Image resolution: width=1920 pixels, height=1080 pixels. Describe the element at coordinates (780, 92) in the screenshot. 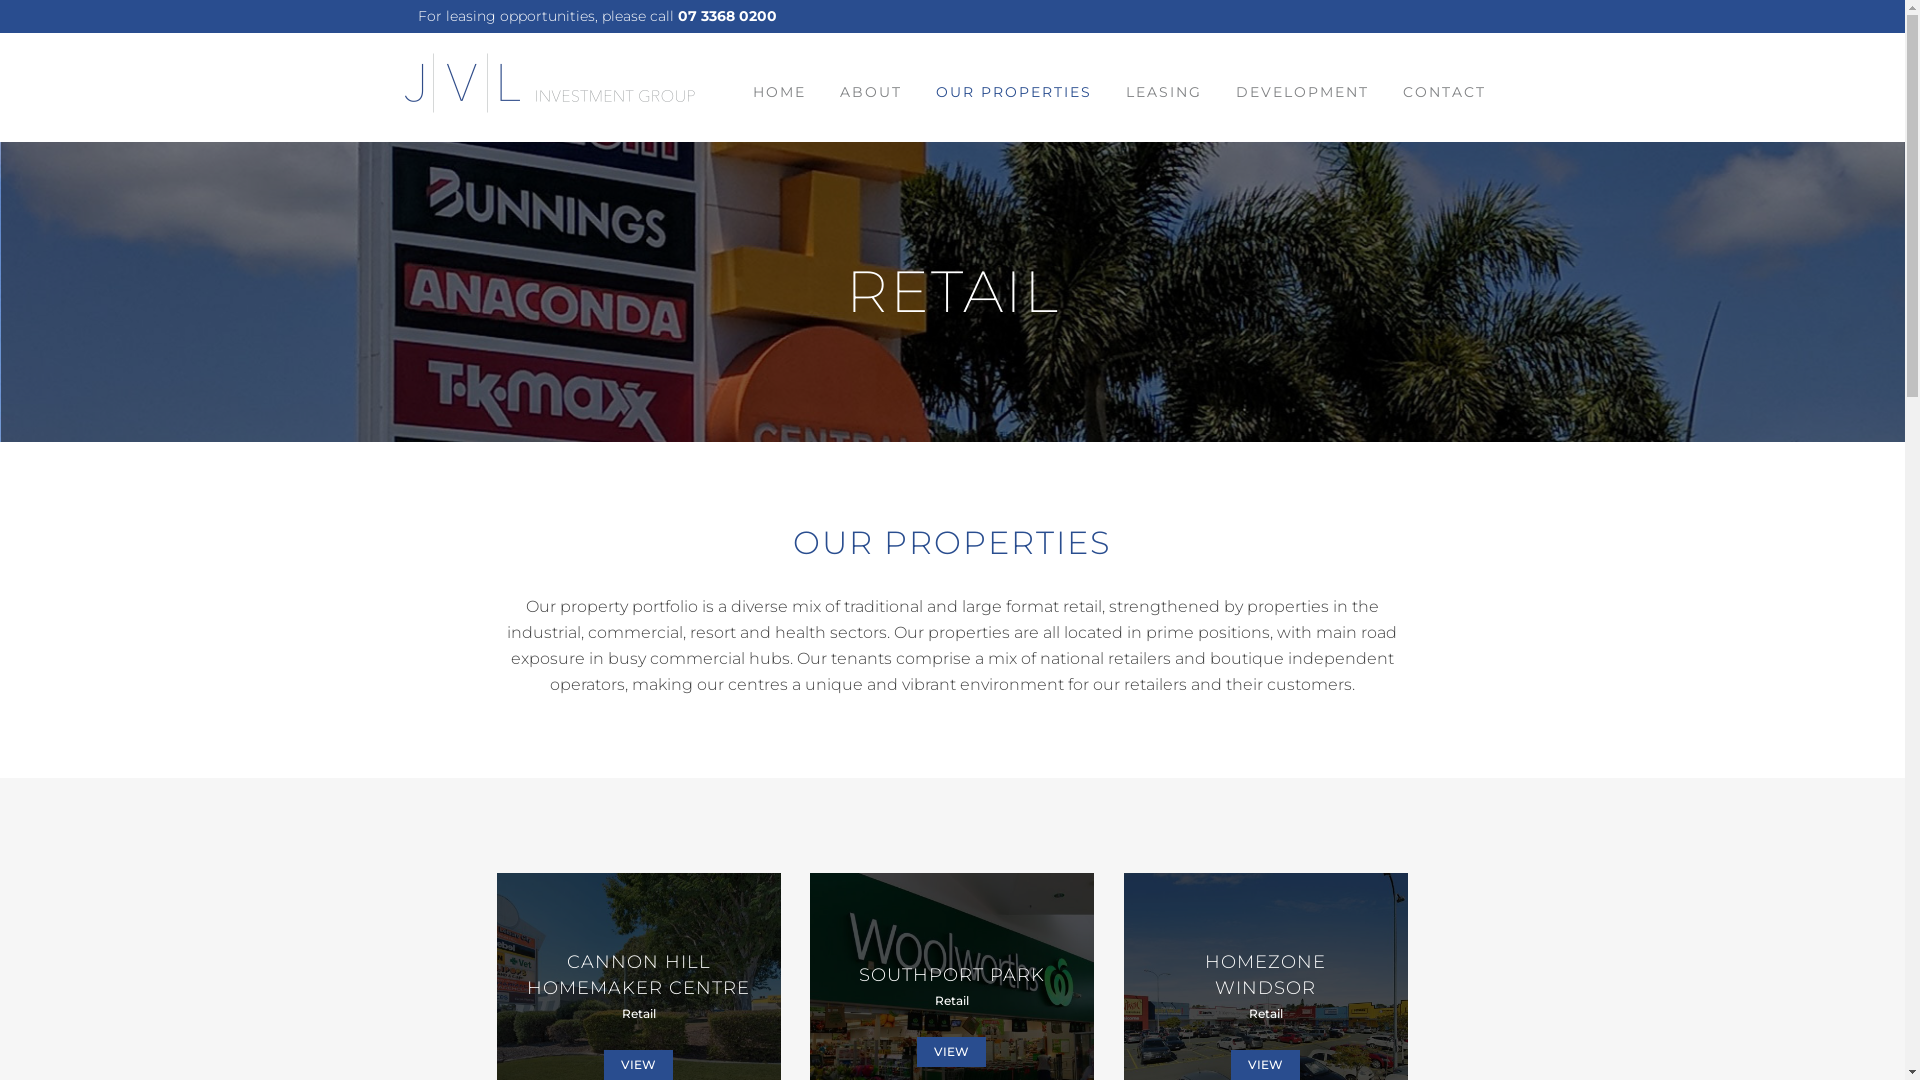

I see `HOME` at that location.